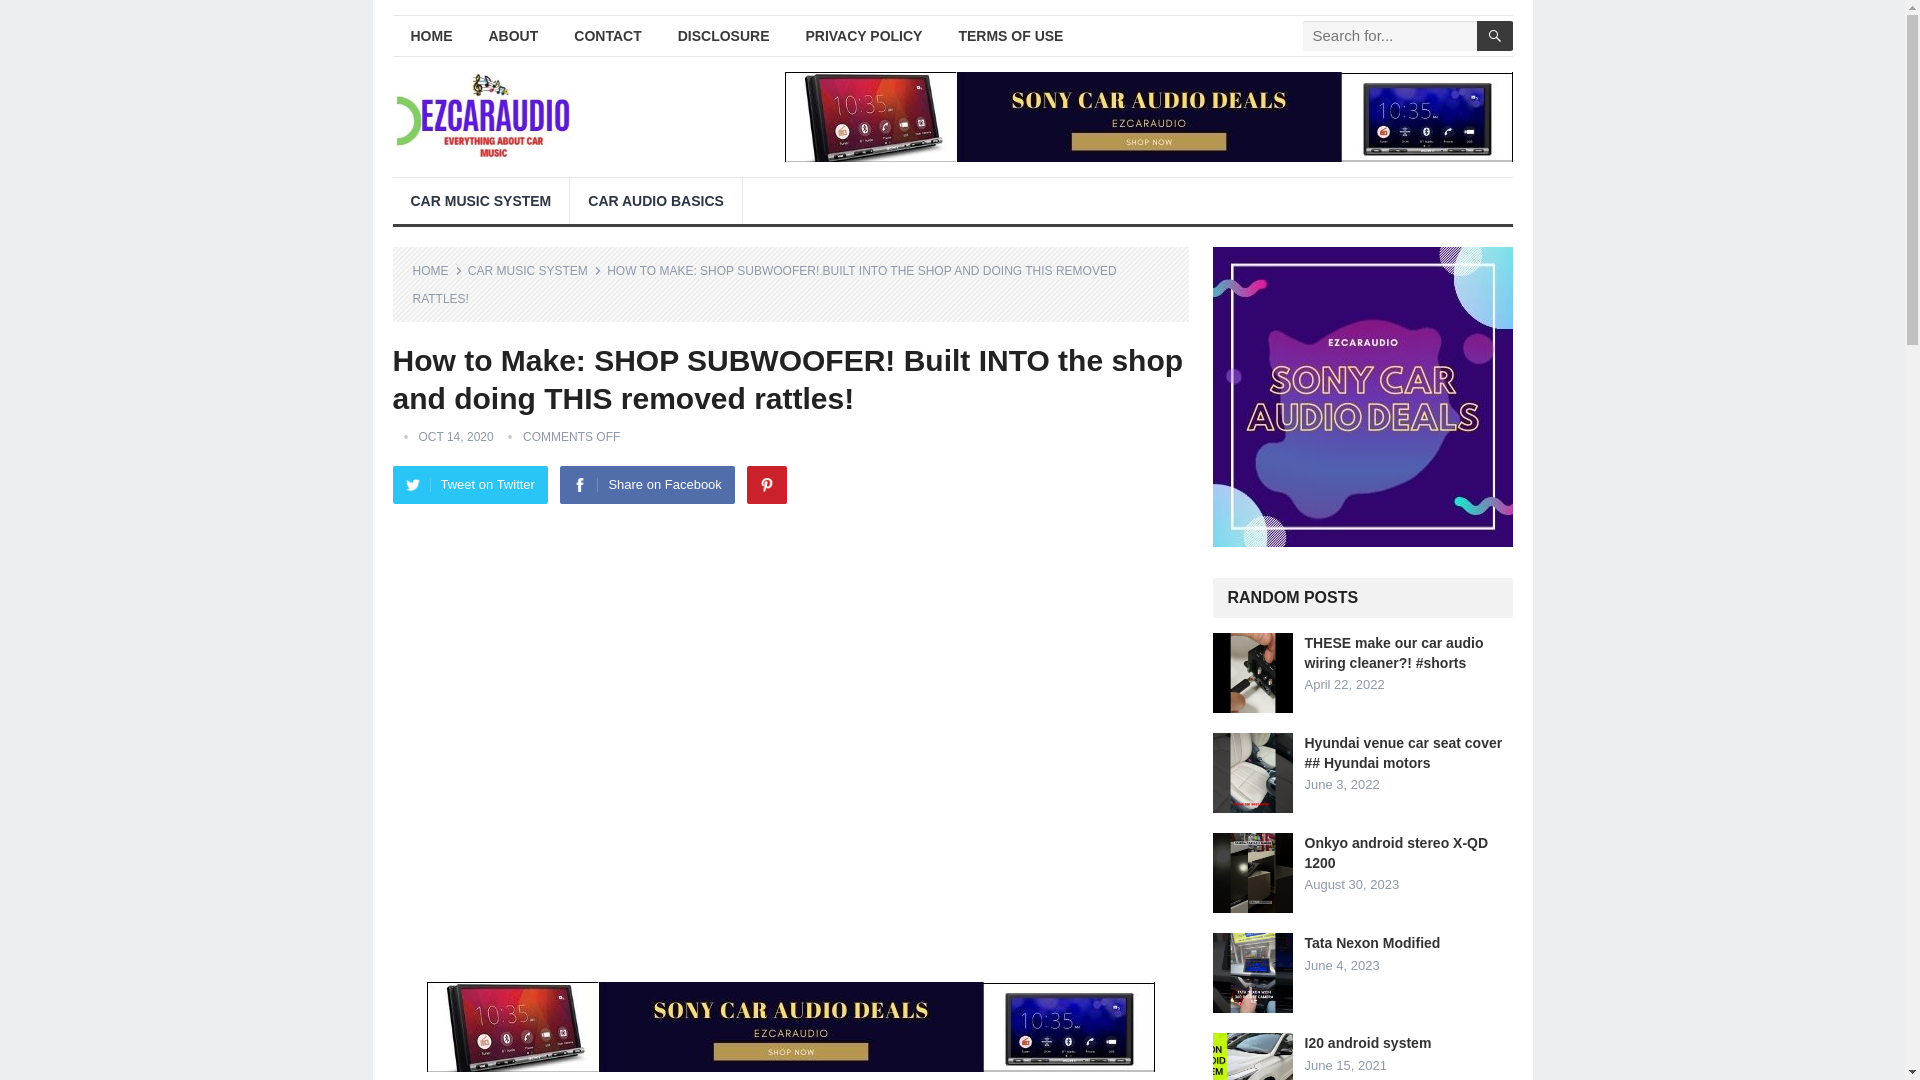  Describe the element at coordinates (607, 36) in the screenshot. I see `CONTACT` at that location.